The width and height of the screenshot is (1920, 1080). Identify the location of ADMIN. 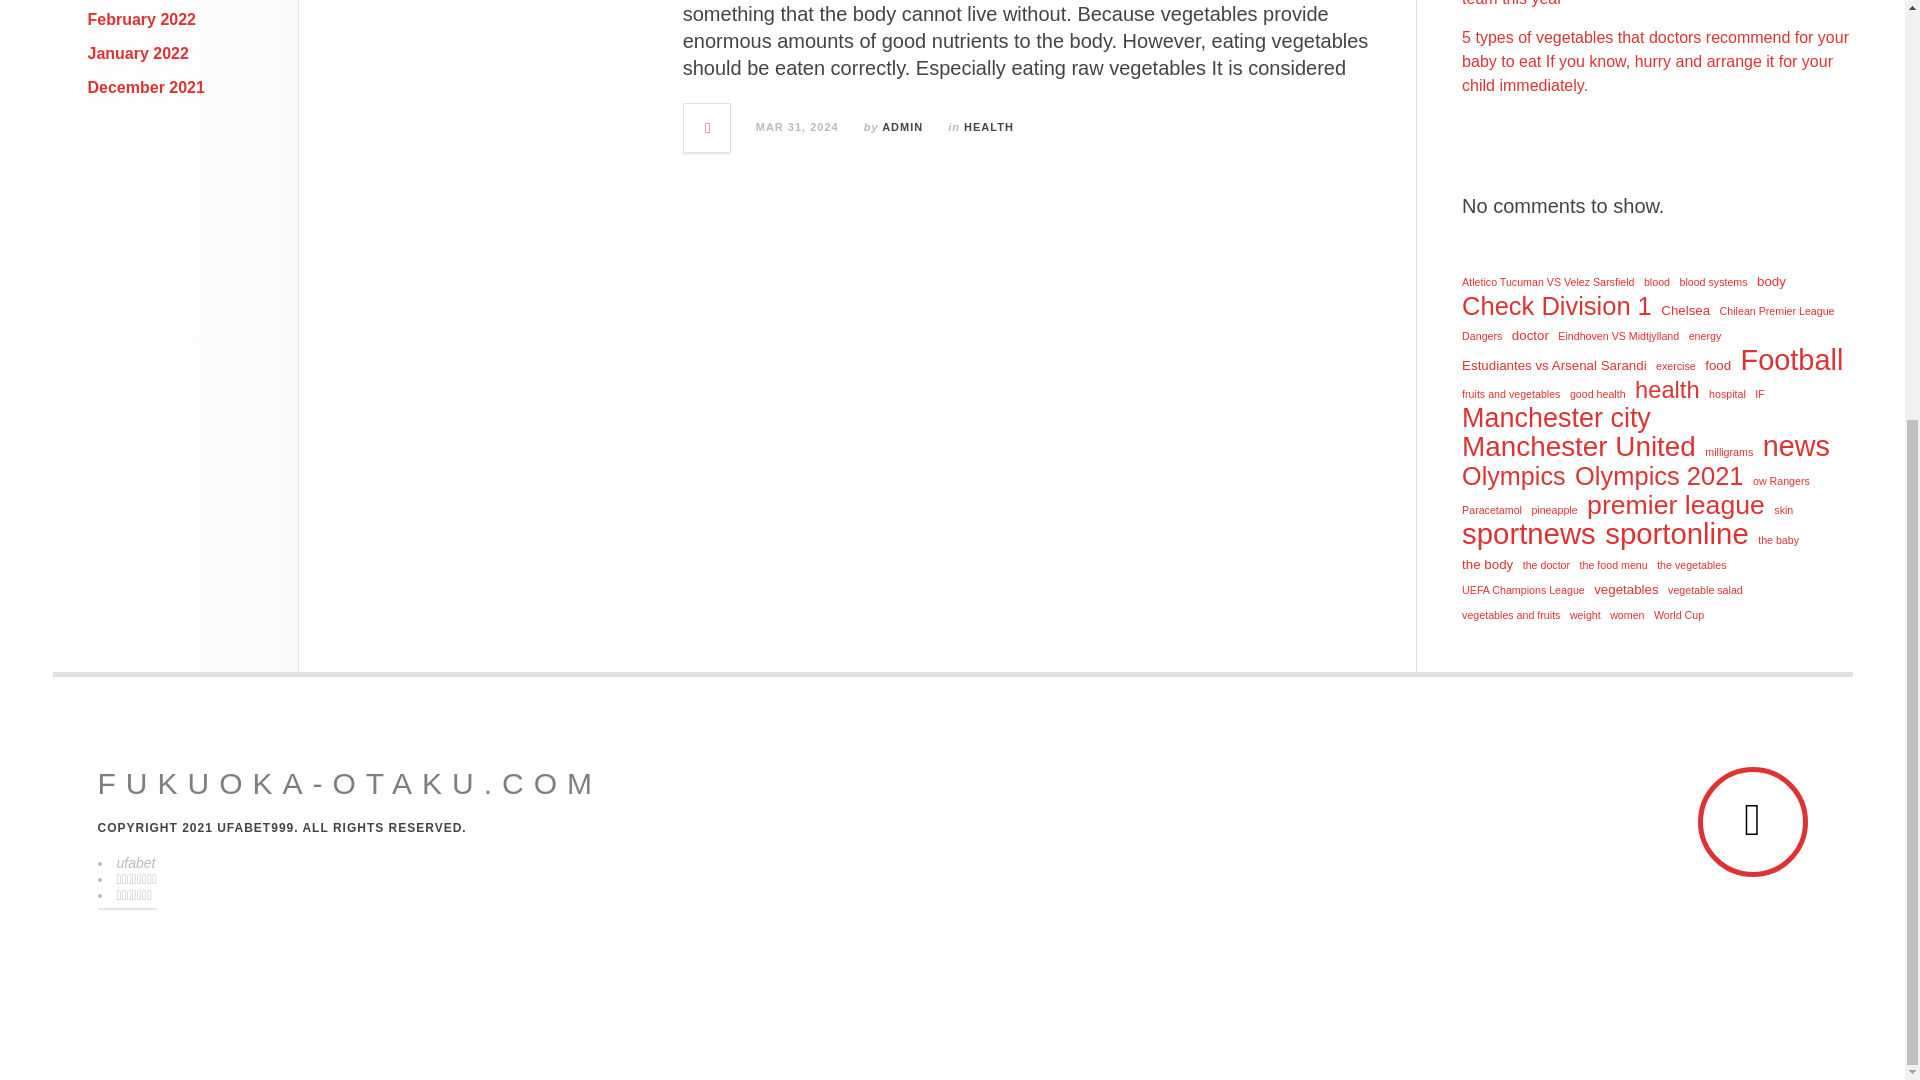
(902, 126).